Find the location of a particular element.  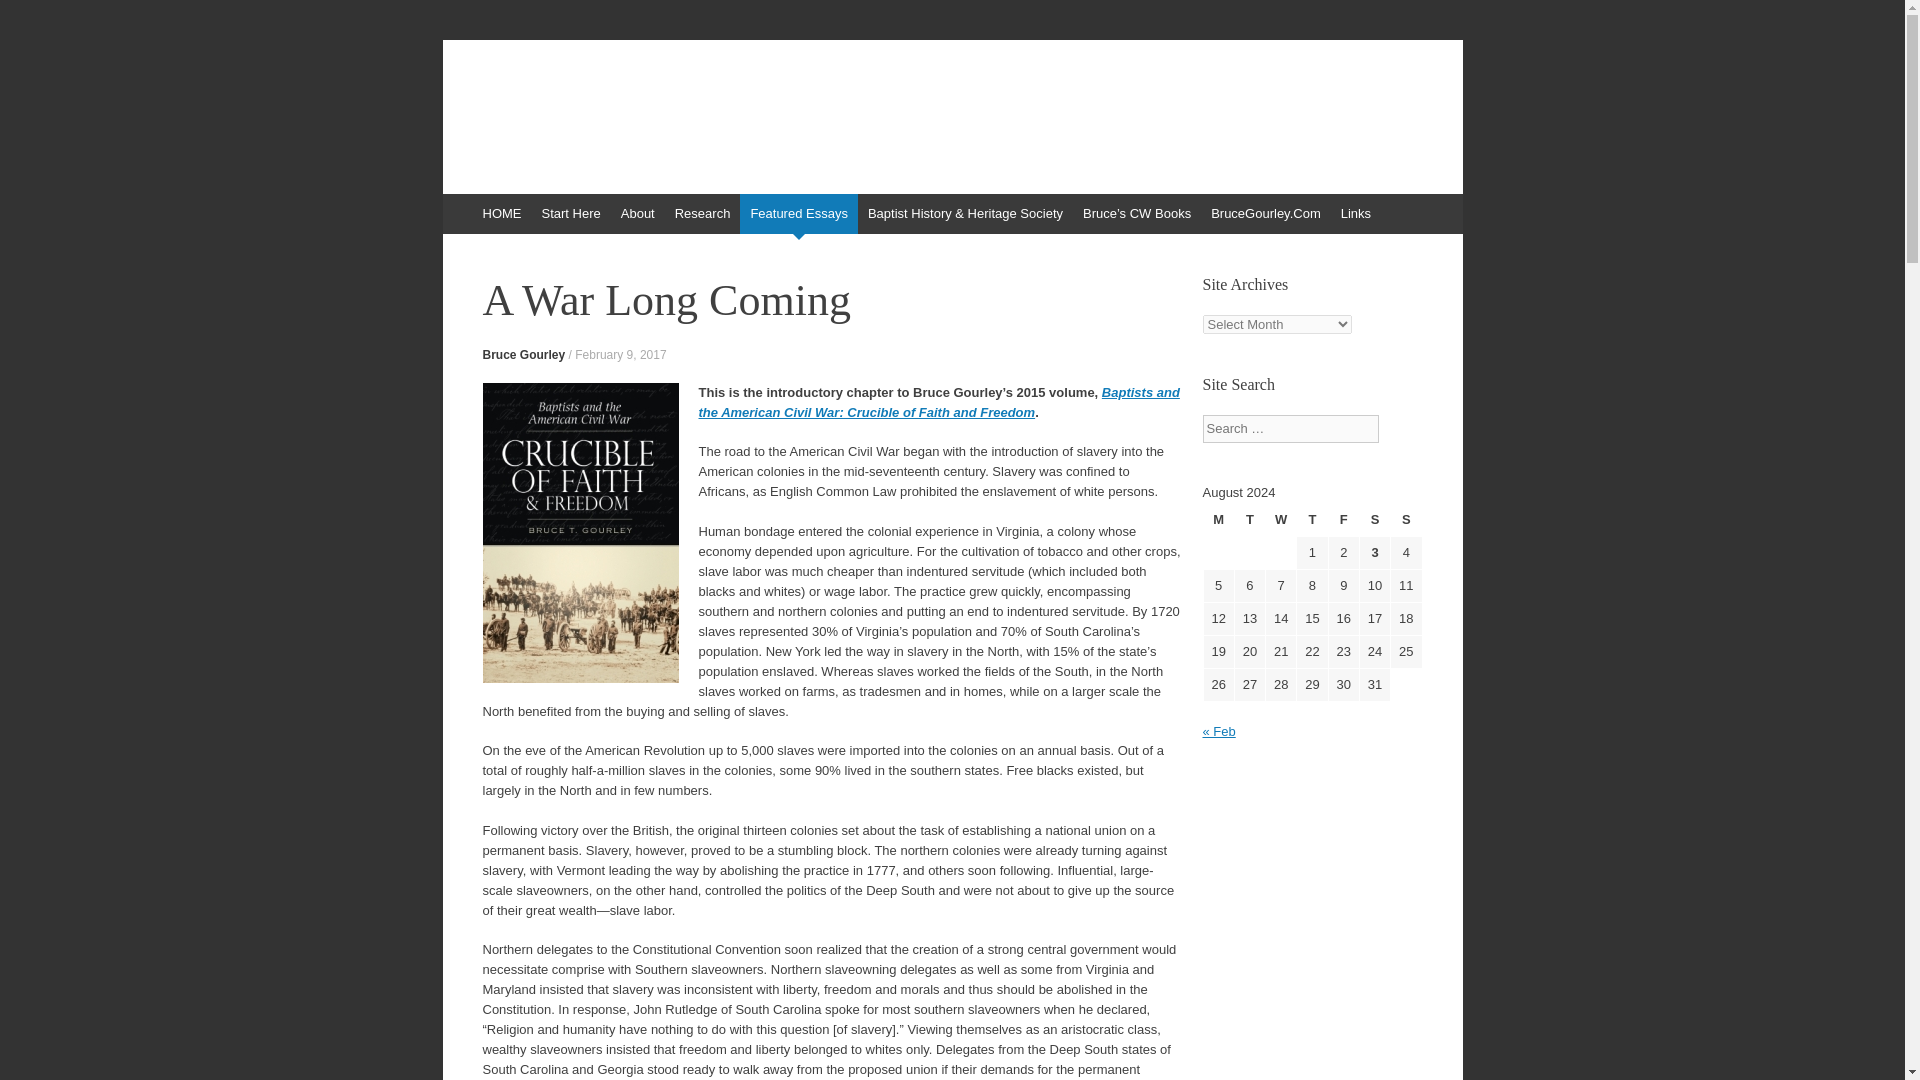

Skip to content is located at coordinates (452, 233).